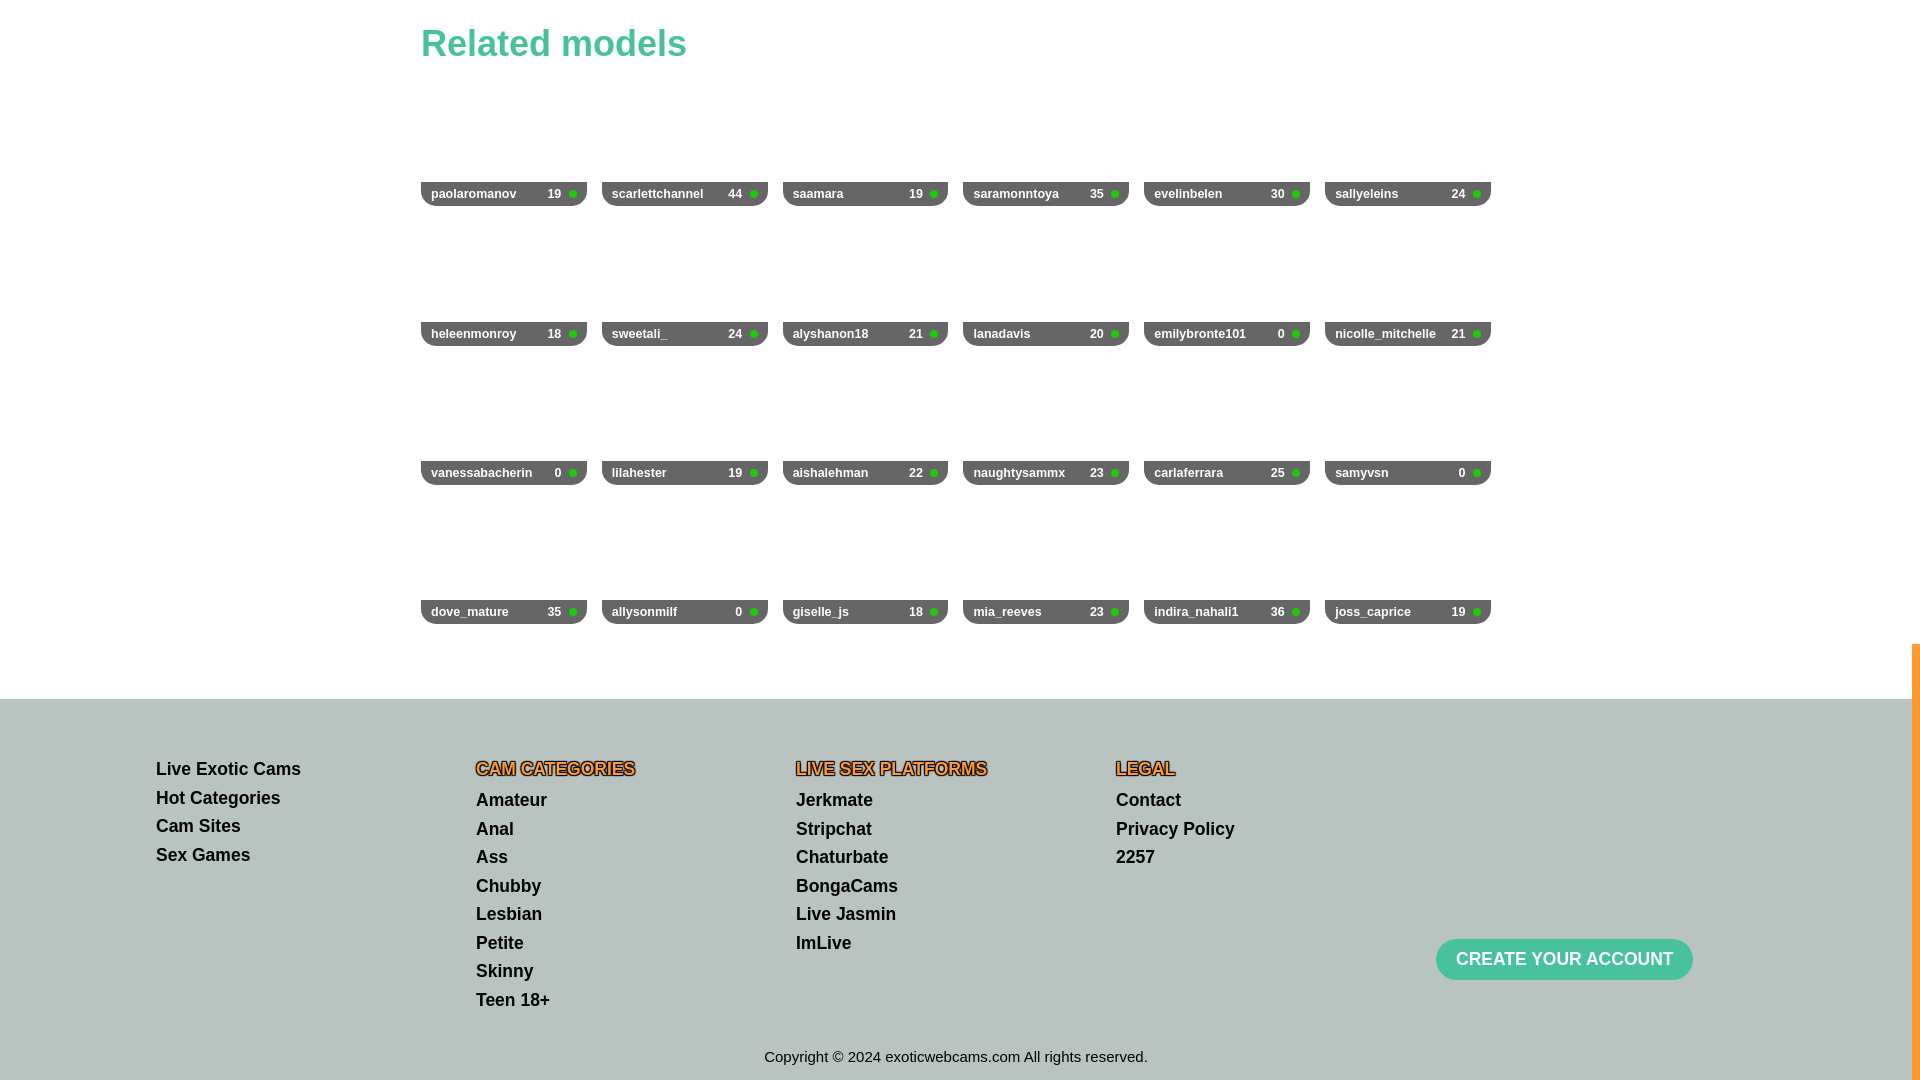  I want to click on Cam Girl heleenmonroy, so click(685, 562).